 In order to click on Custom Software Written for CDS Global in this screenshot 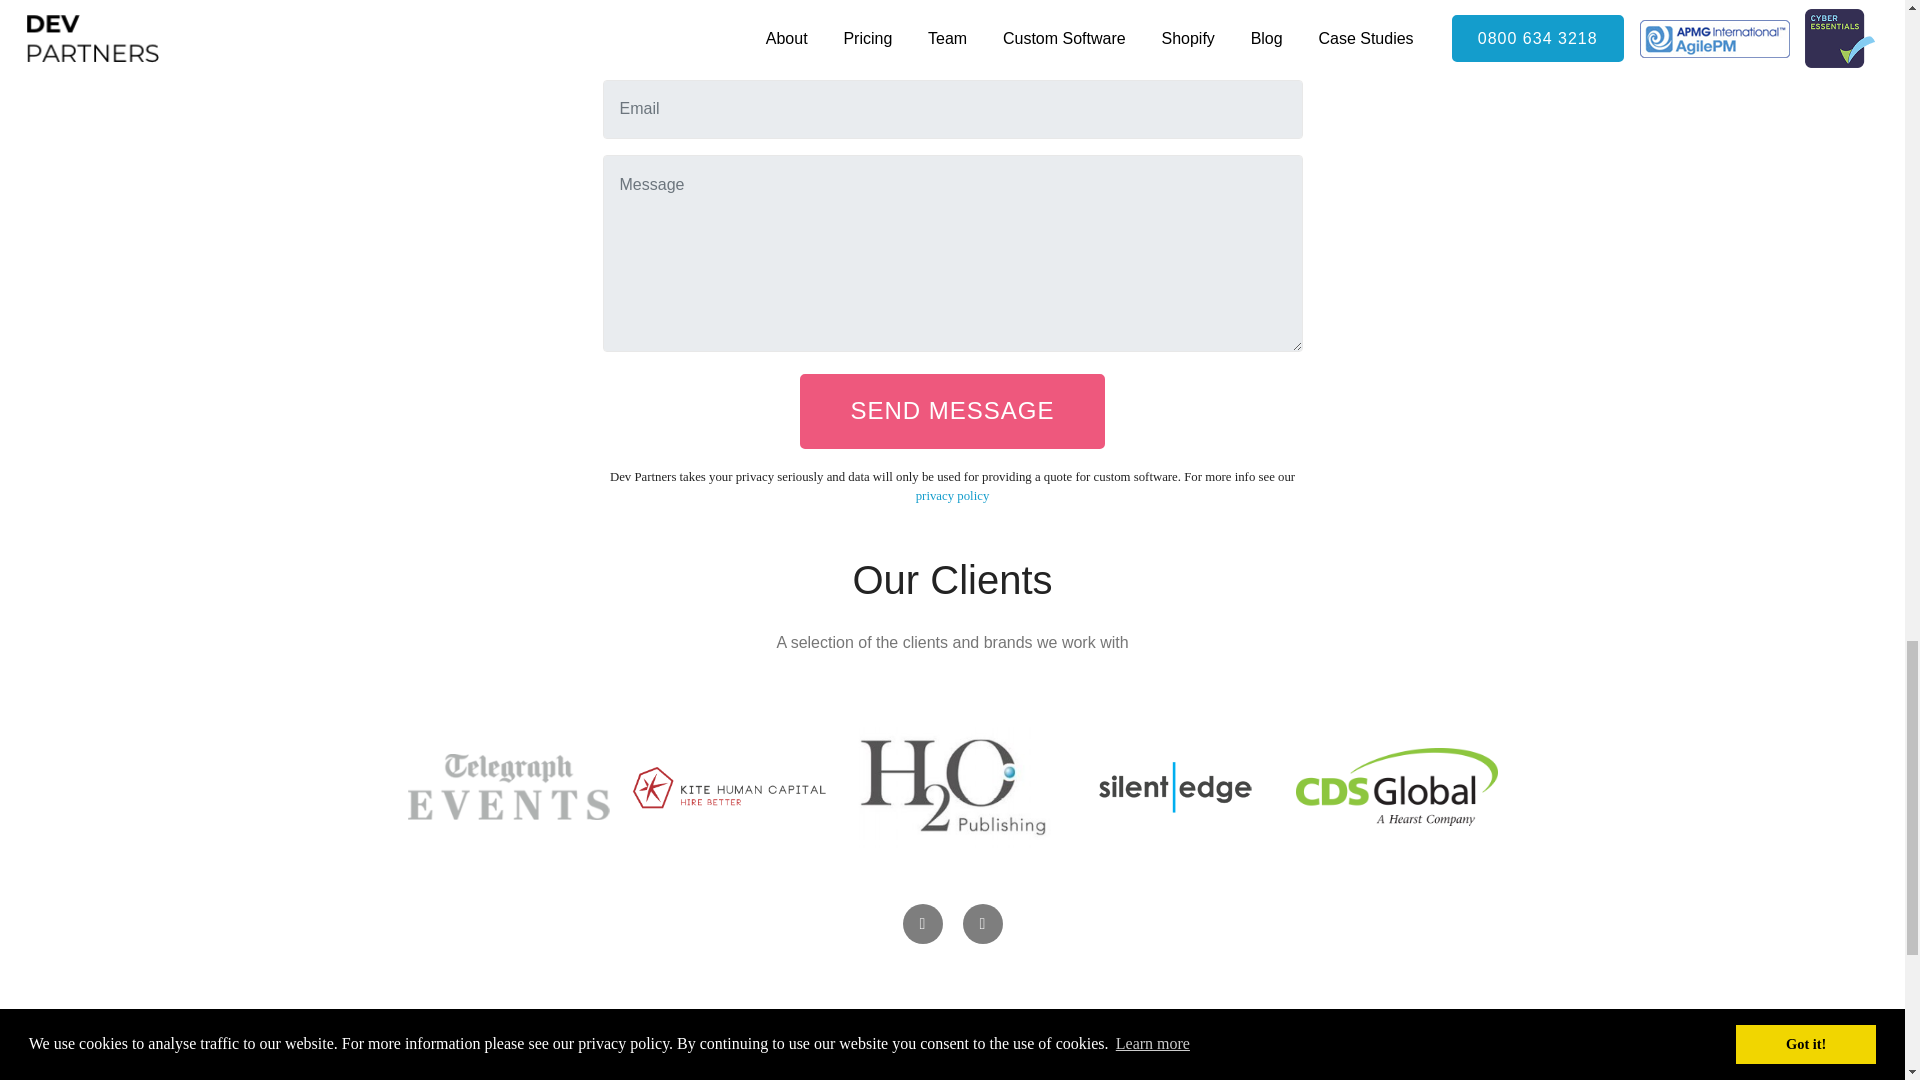, I will do `click(1396, 787)`.